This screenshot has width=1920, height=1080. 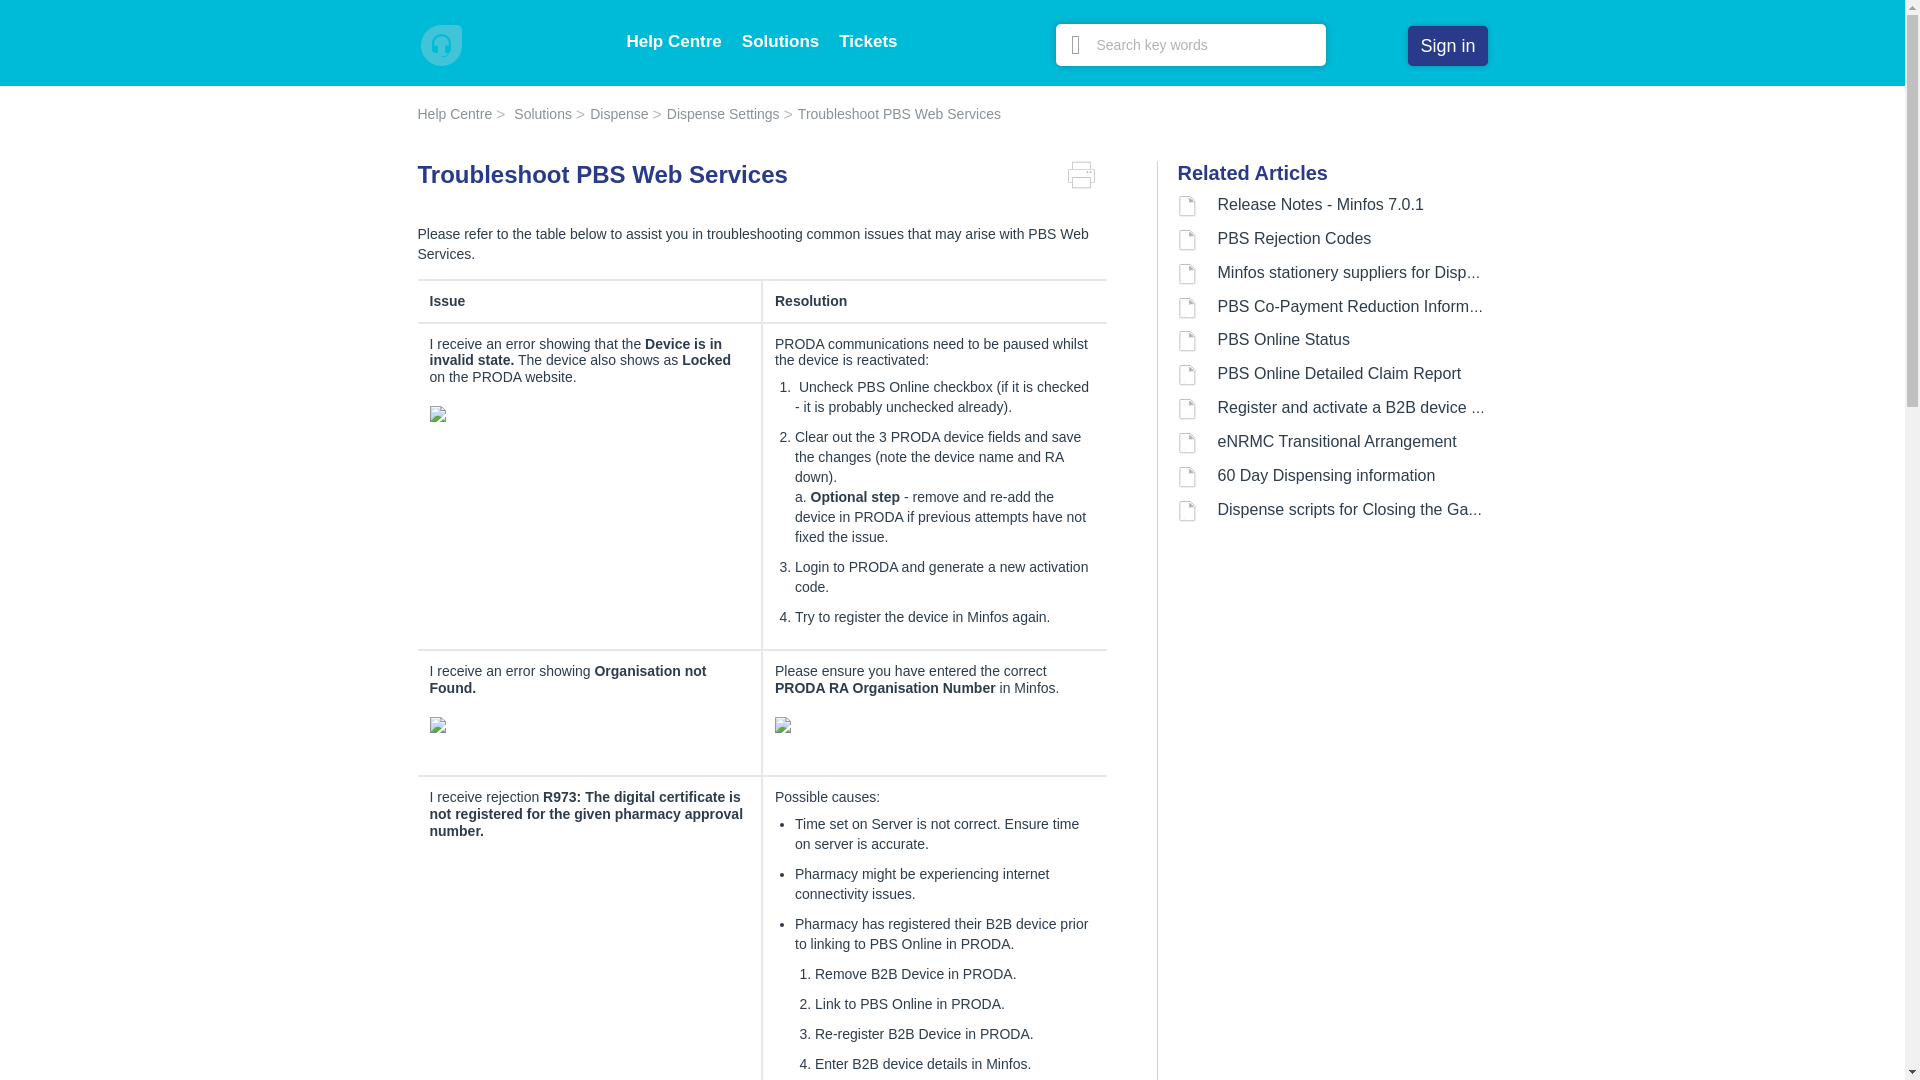 What do you see at coordinates (780, 41) in the screenshot?
I see `Solutions` at bounding box center [780, 41].